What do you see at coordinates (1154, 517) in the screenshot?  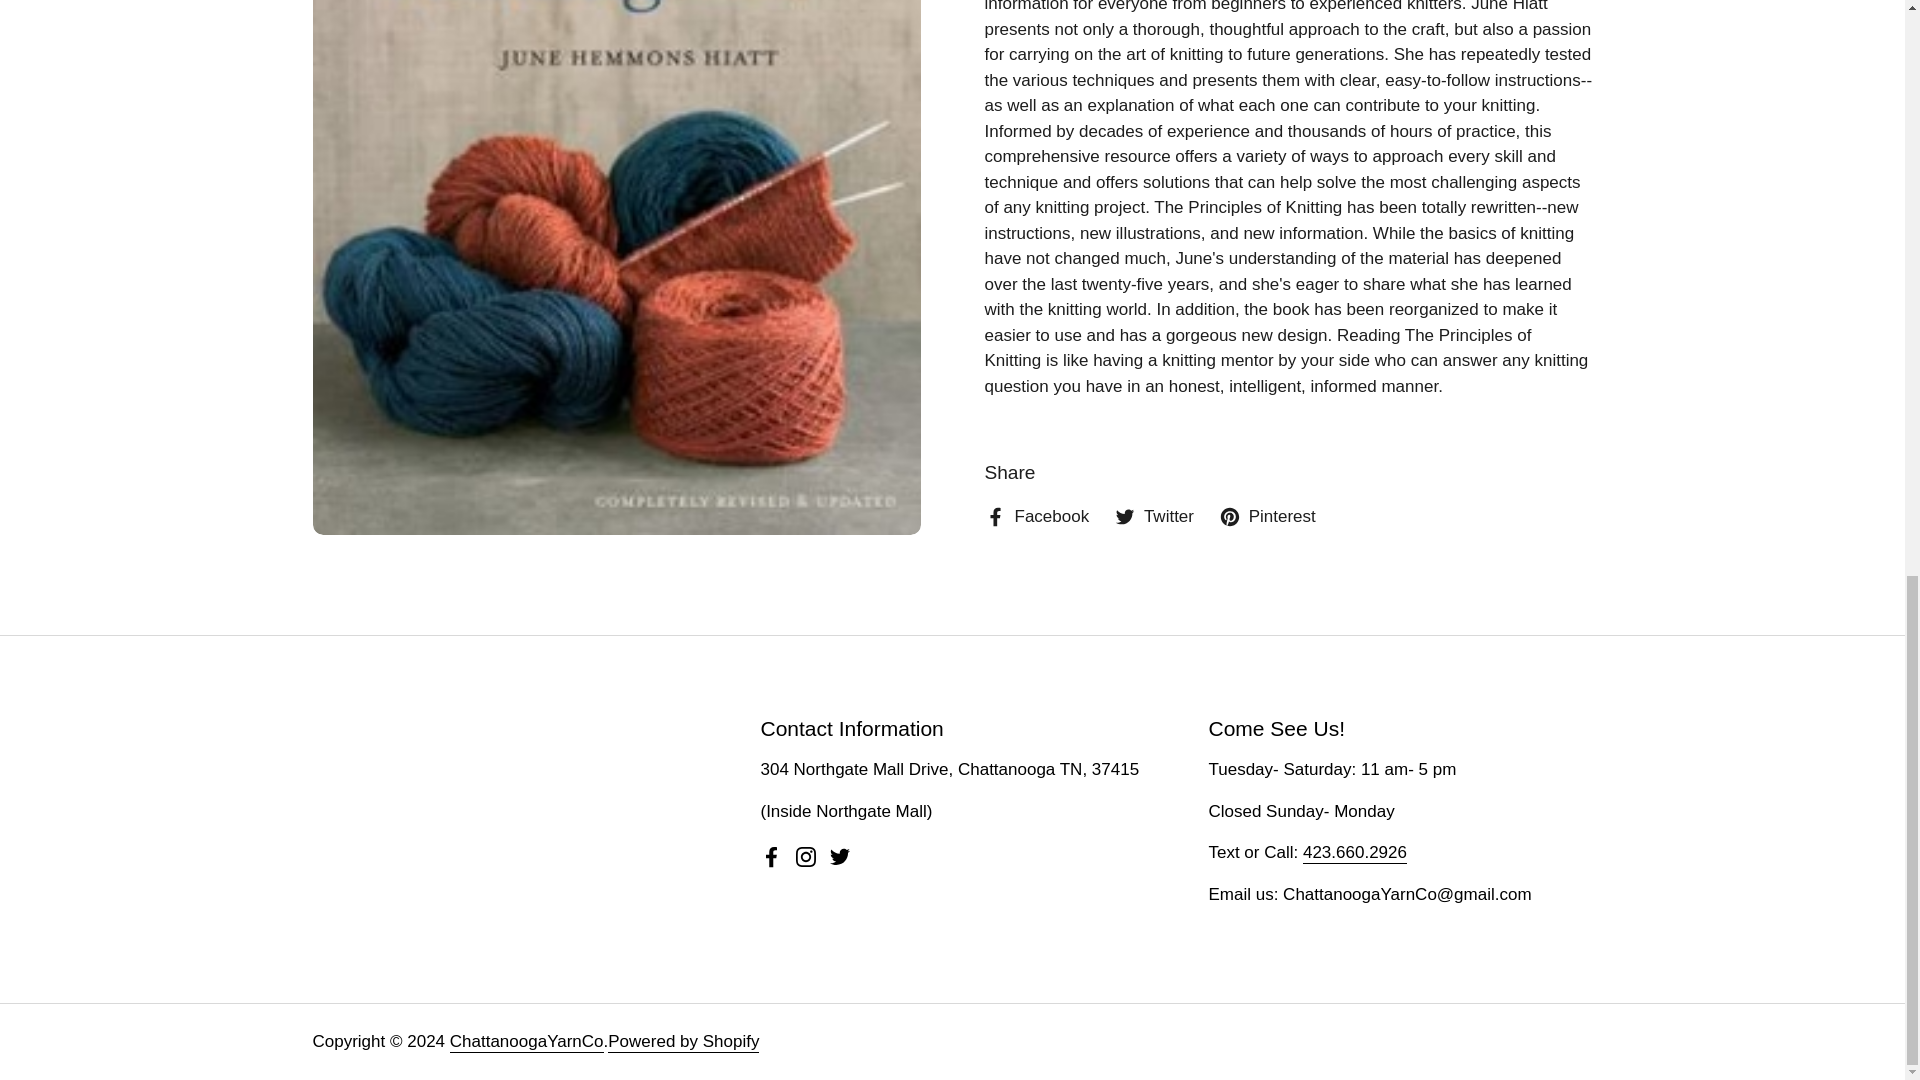 I see `Twitter` at bounding box center [1154, 517].